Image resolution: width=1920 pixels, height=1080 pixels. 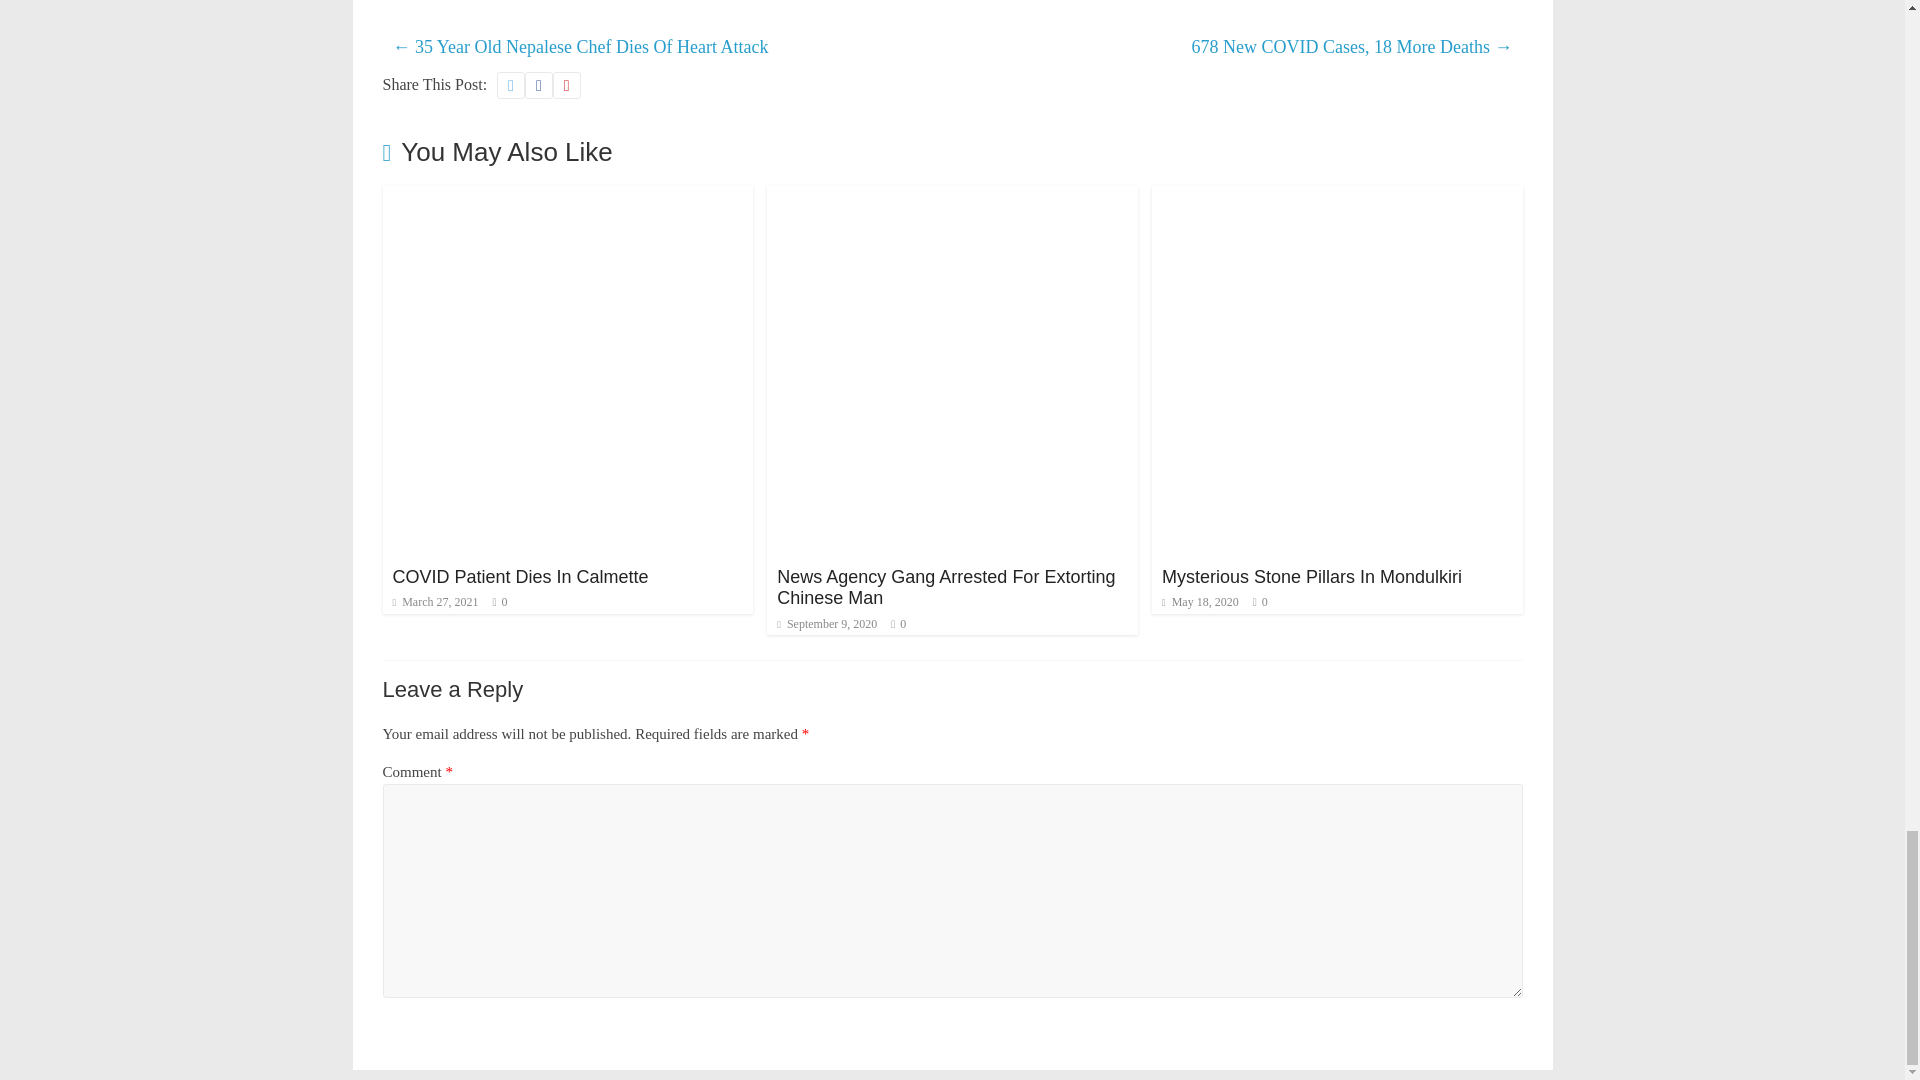 I want to click on COVID Patient Dies In Calmette, so click(x=567, y=198).